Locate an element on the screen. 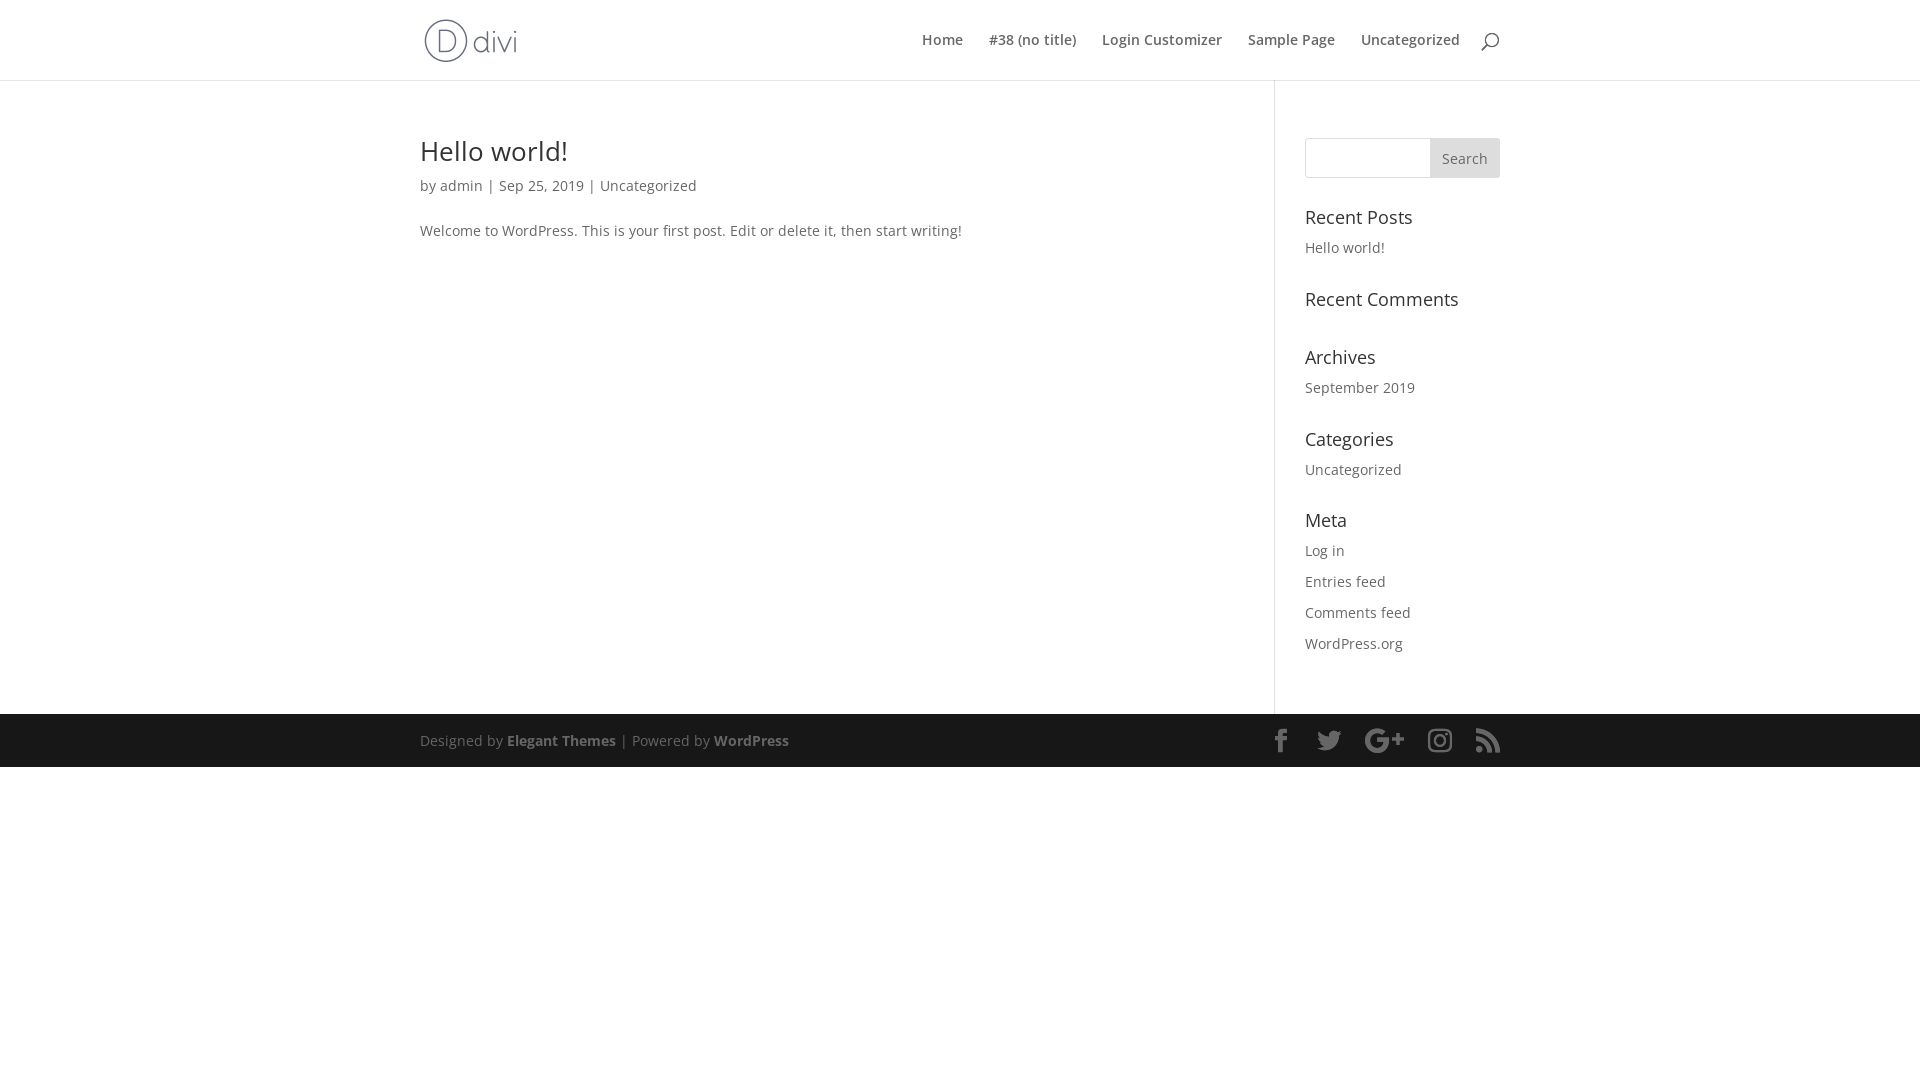 The width and height of the screenshot is (1920, 1080). Log in is located at coordinates (1325, 550).